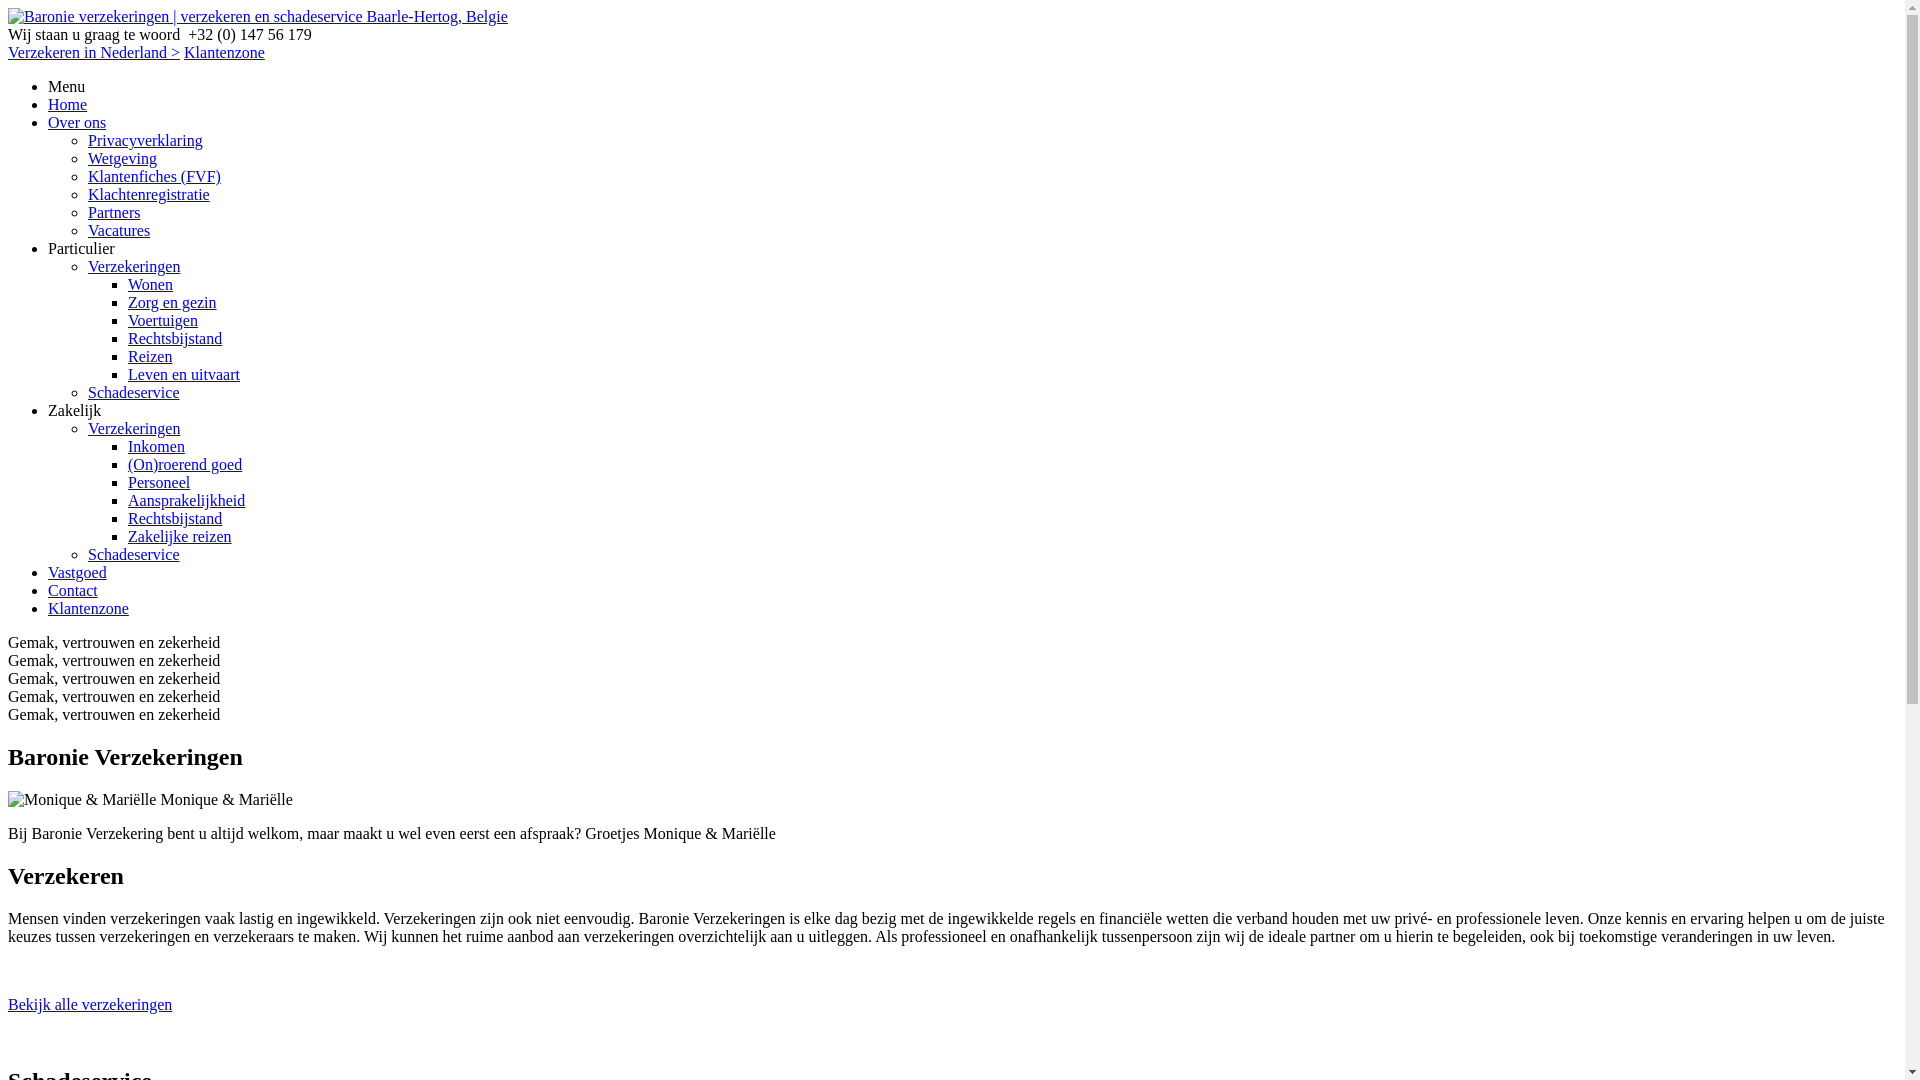 The height and width of the screenshot is (1080, 1920). I want to click on Rechtsbijstand, so click(175, 518).